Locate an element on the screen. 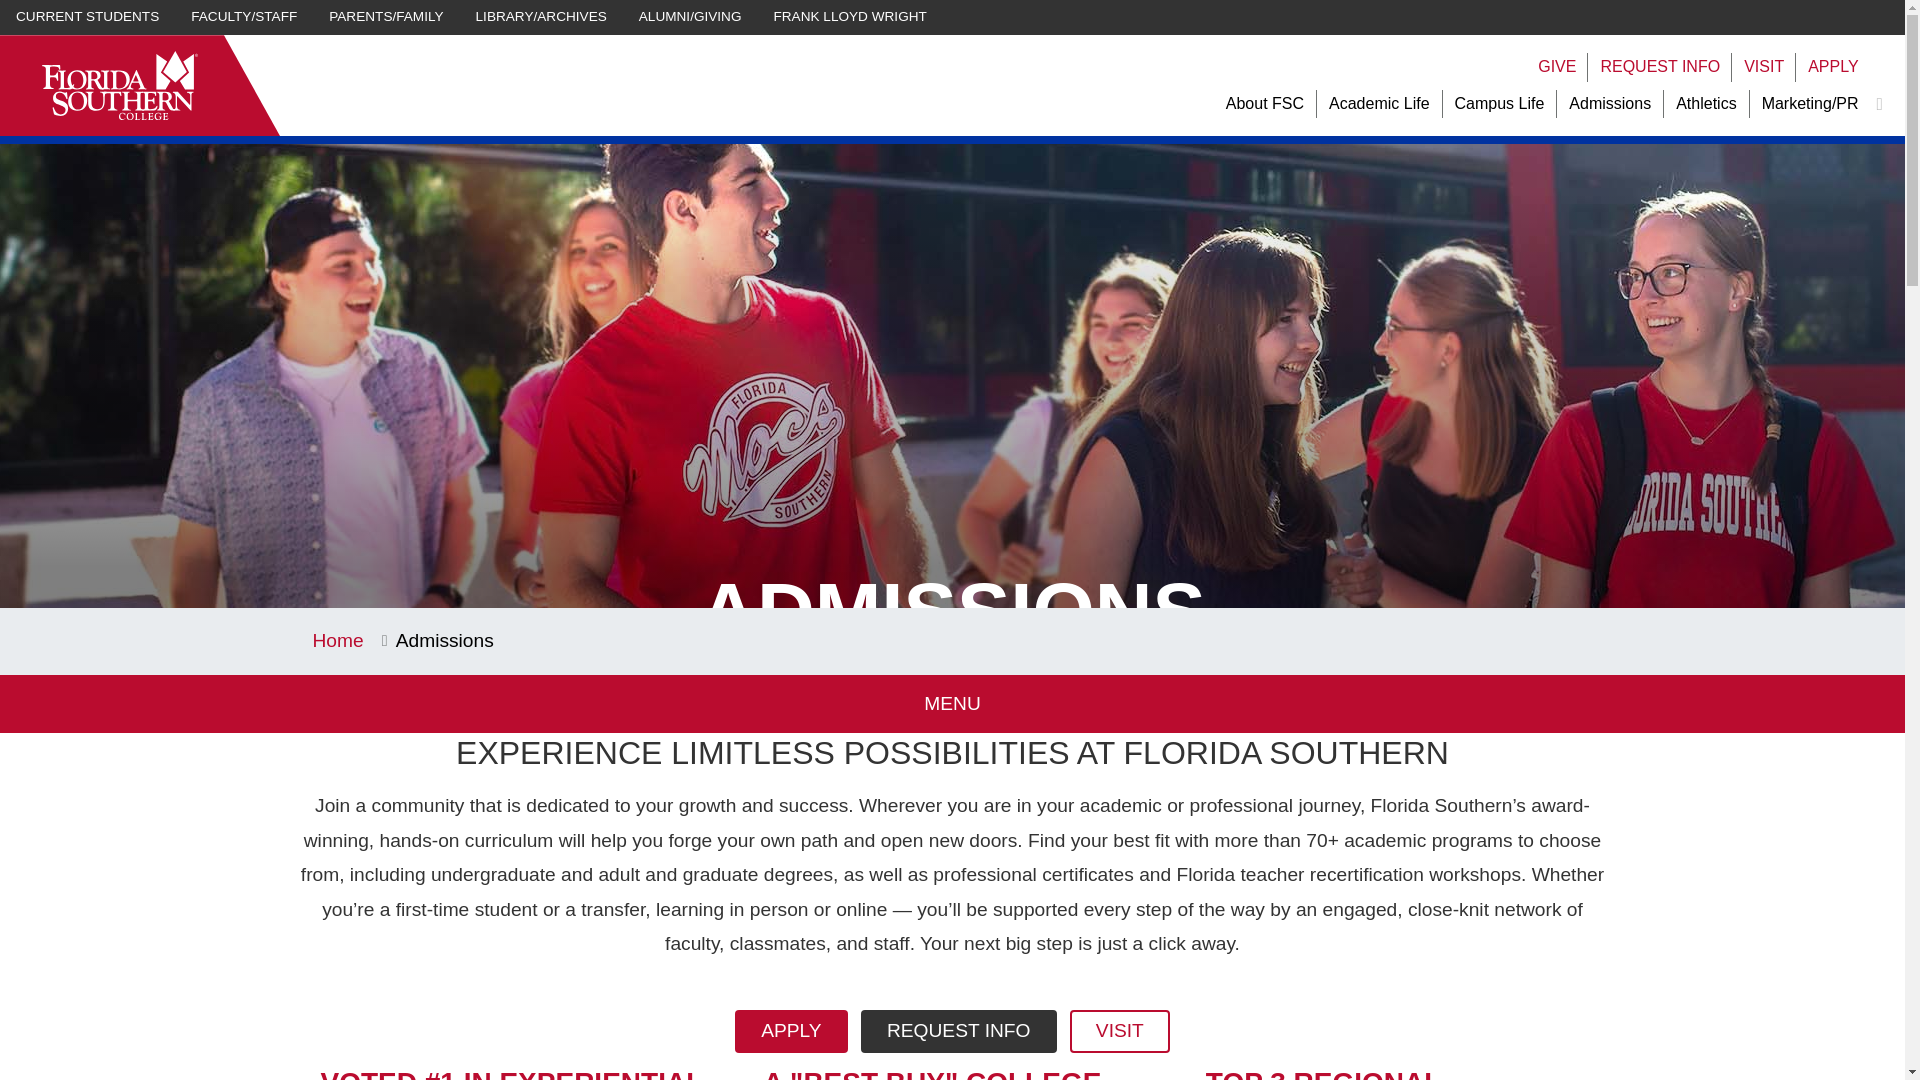 This screenshot has height=1080, width=1920. VISIT is located at coordinates (1763, 67).